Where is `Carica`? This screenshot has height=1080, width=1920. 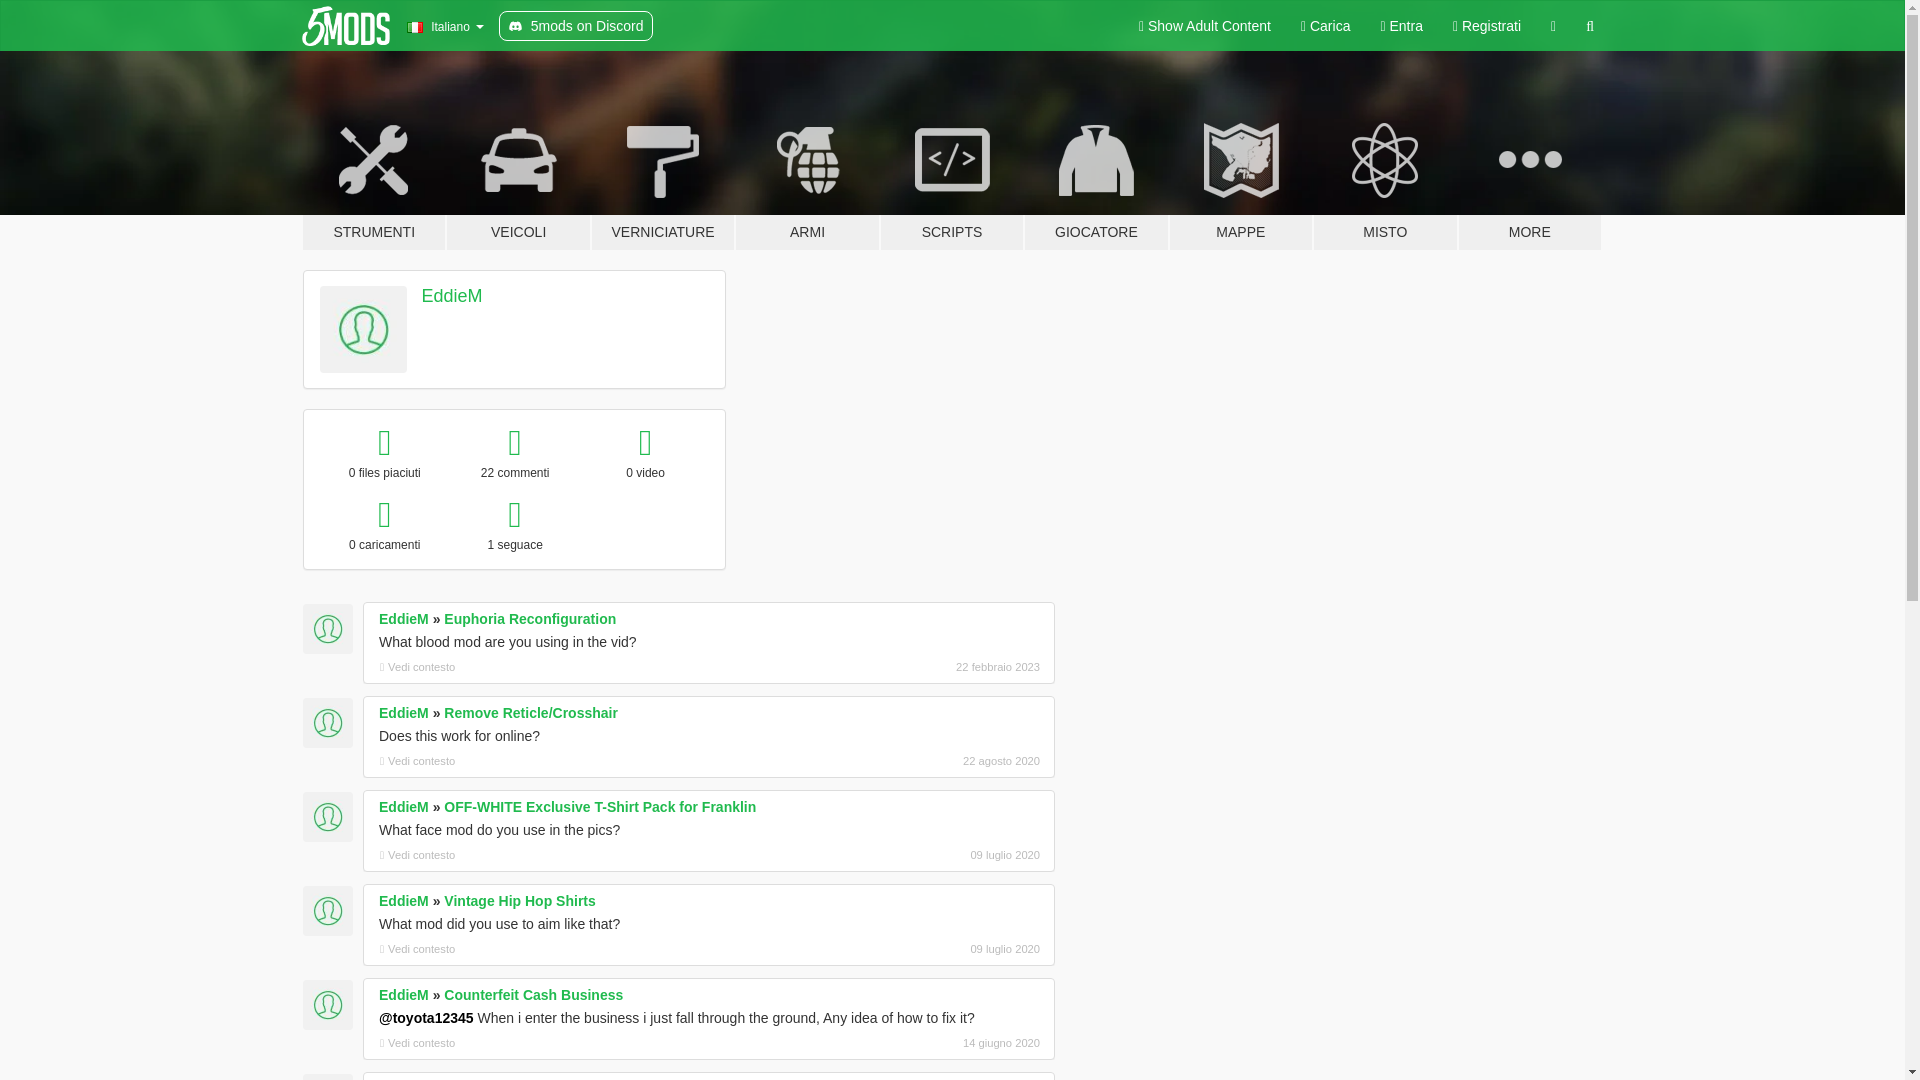 Carica is located at coordinates (1326, 26).